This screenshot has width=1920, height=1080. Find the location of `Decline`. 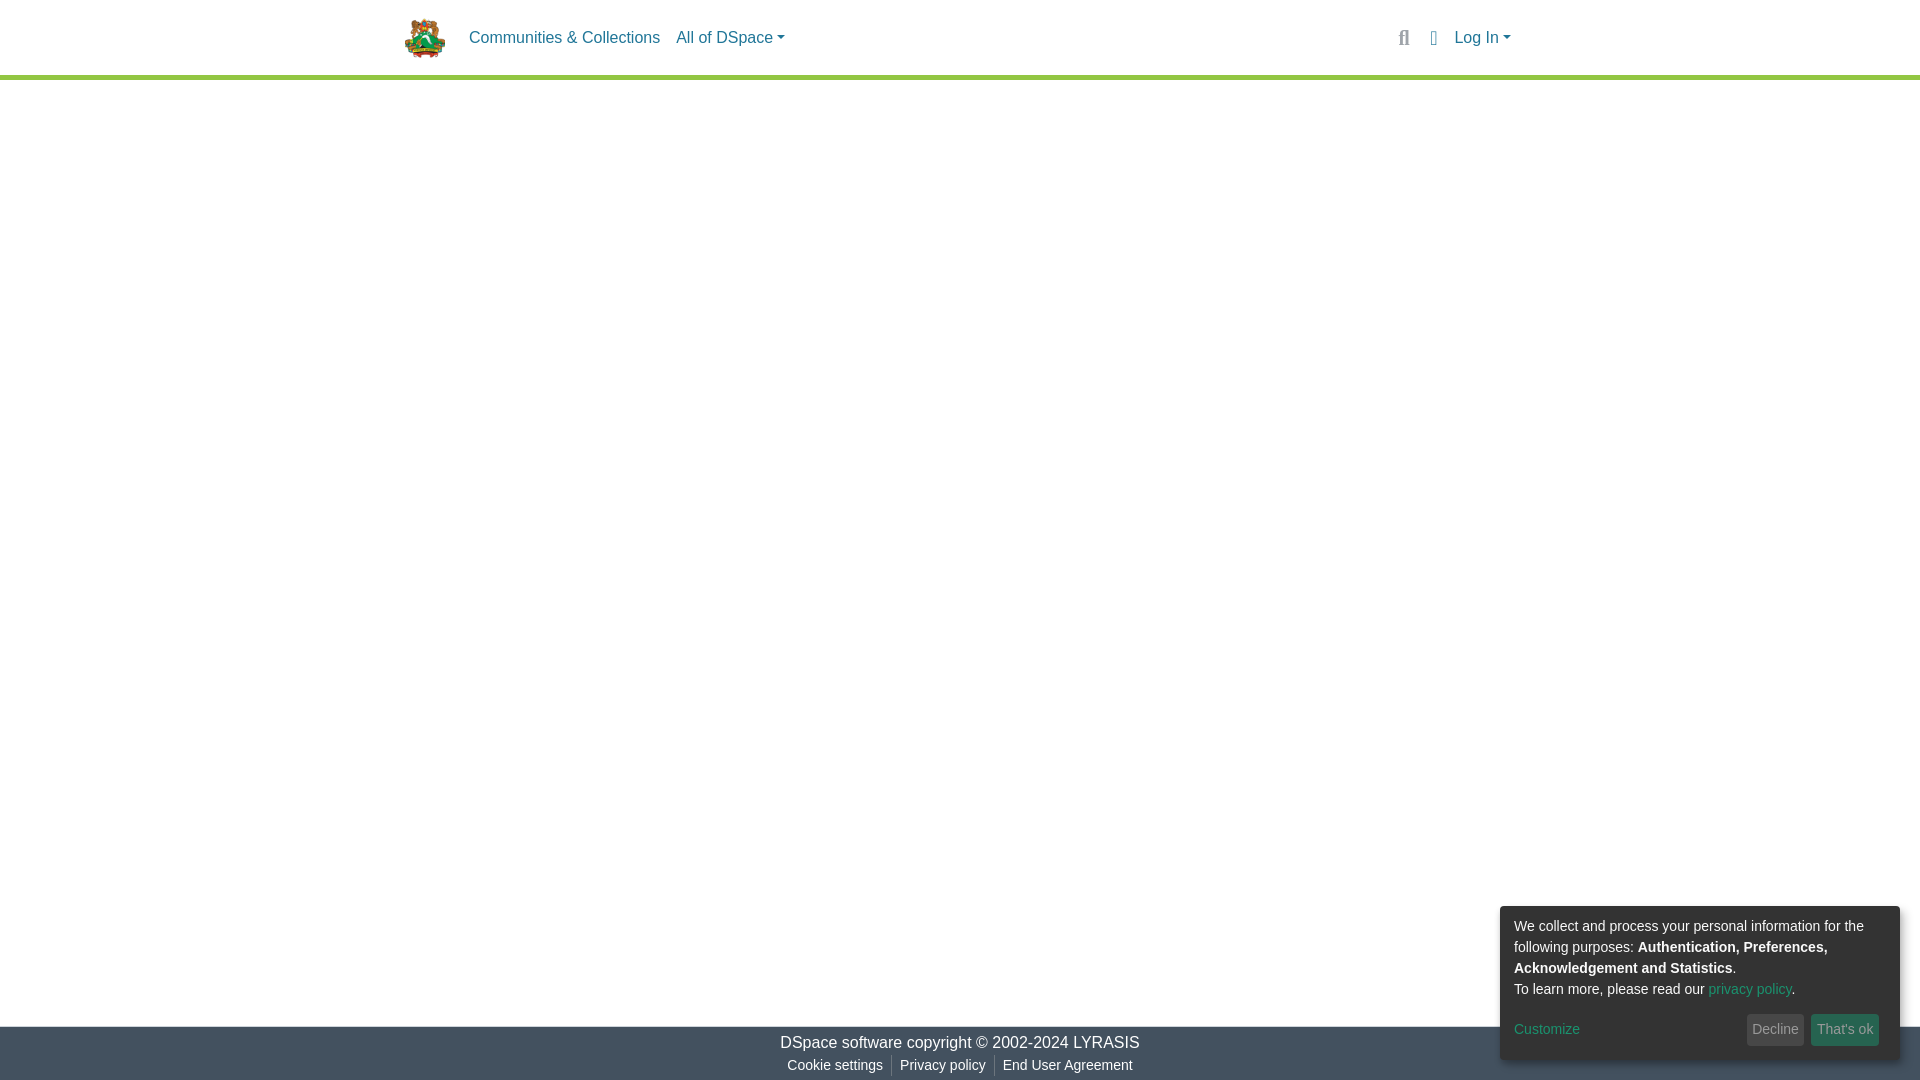

Decline is located at coordinates (1776, 1030).